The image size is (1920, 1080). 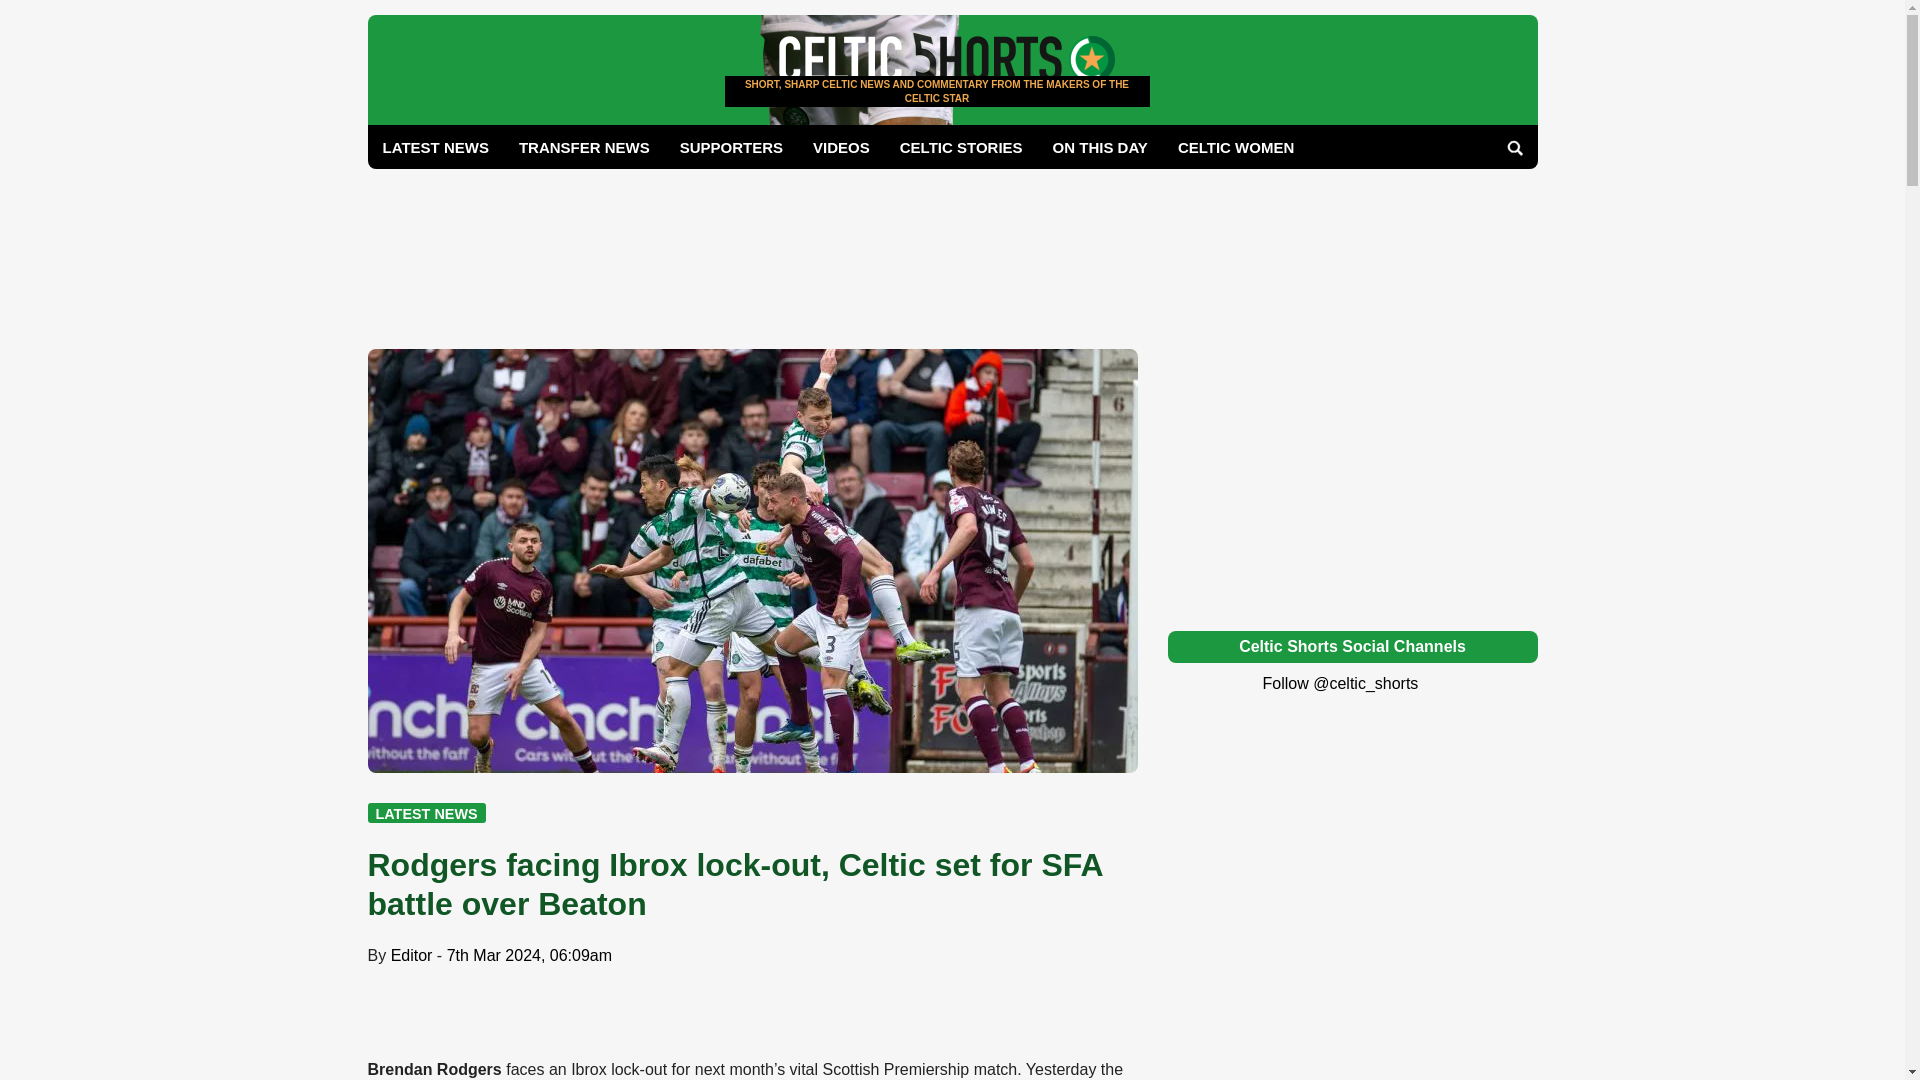 I want to click on TRANSFER NEWS, so click(x=584, y=146).